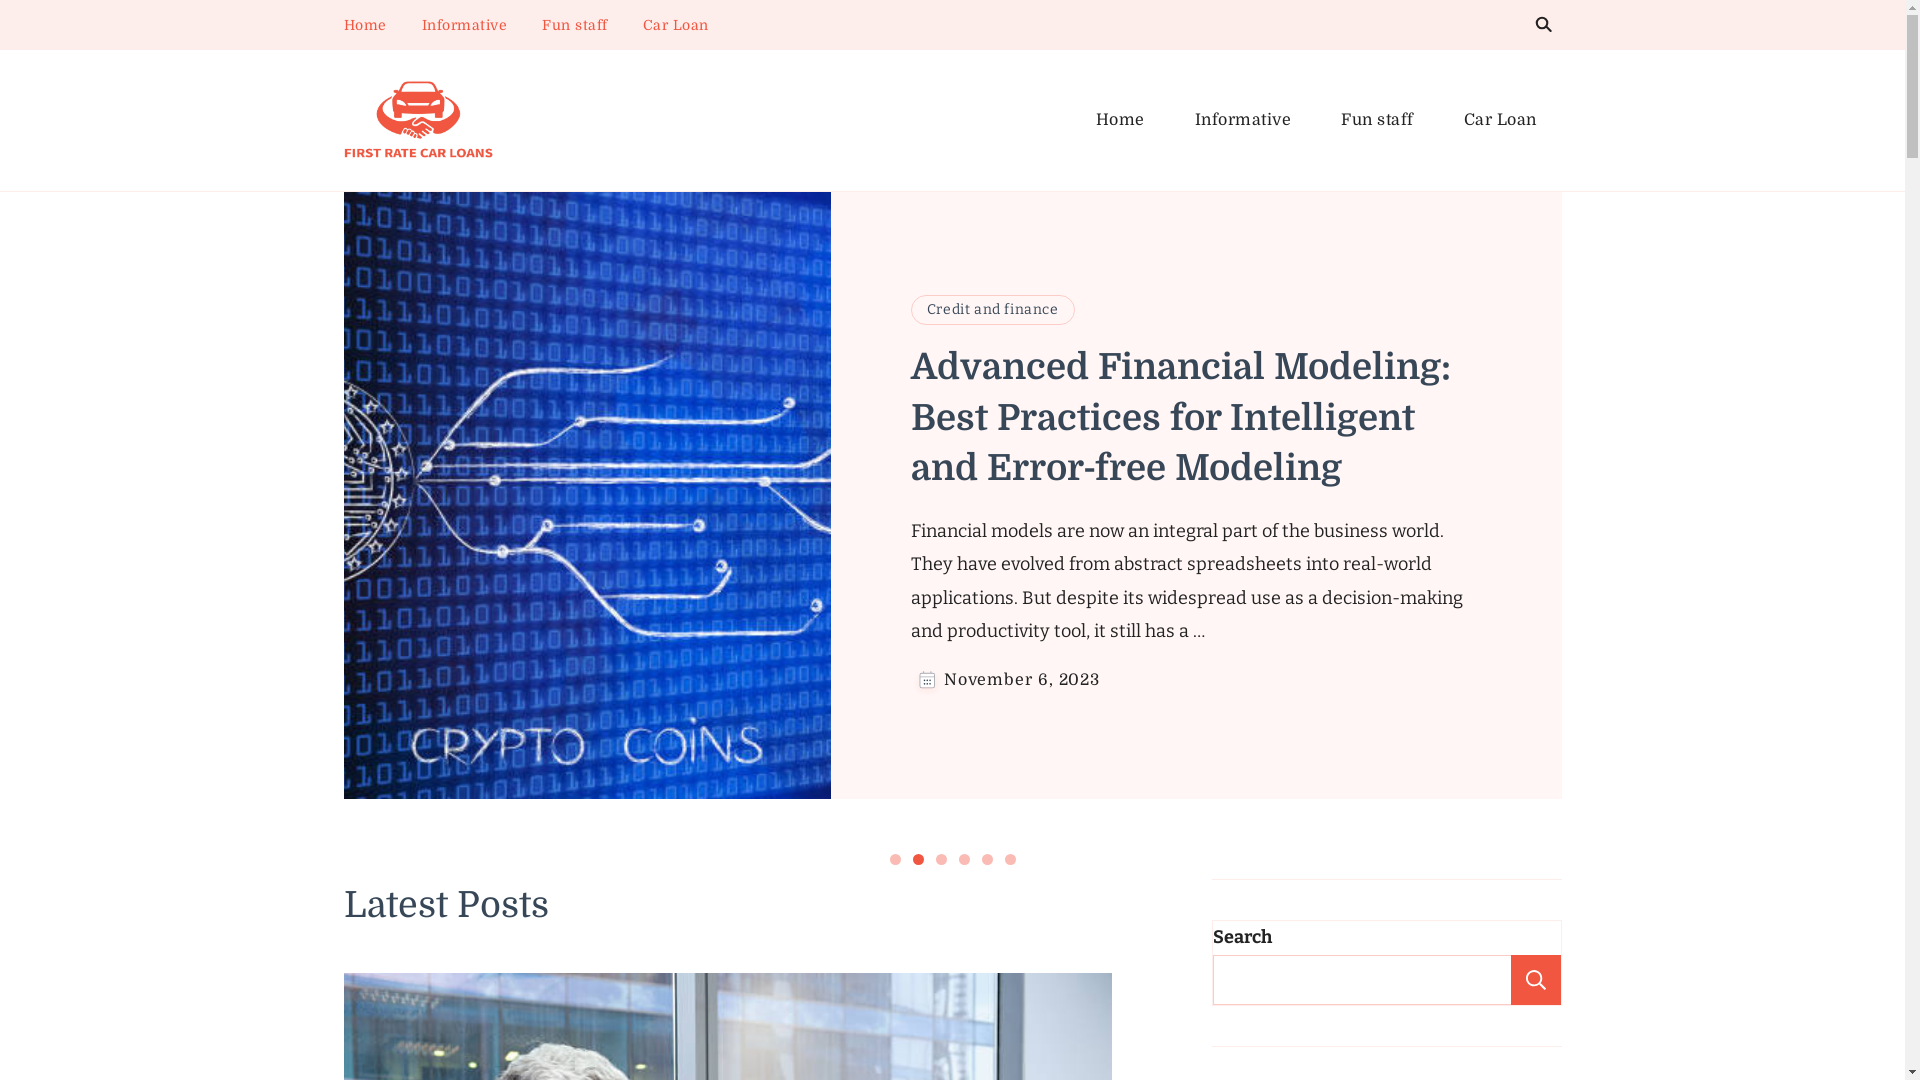 The width and height of the screenshot is (1920, 1080). Describe the element at coordinates (1500, 120) in the screenshot. I see `Car Loan` at that location.